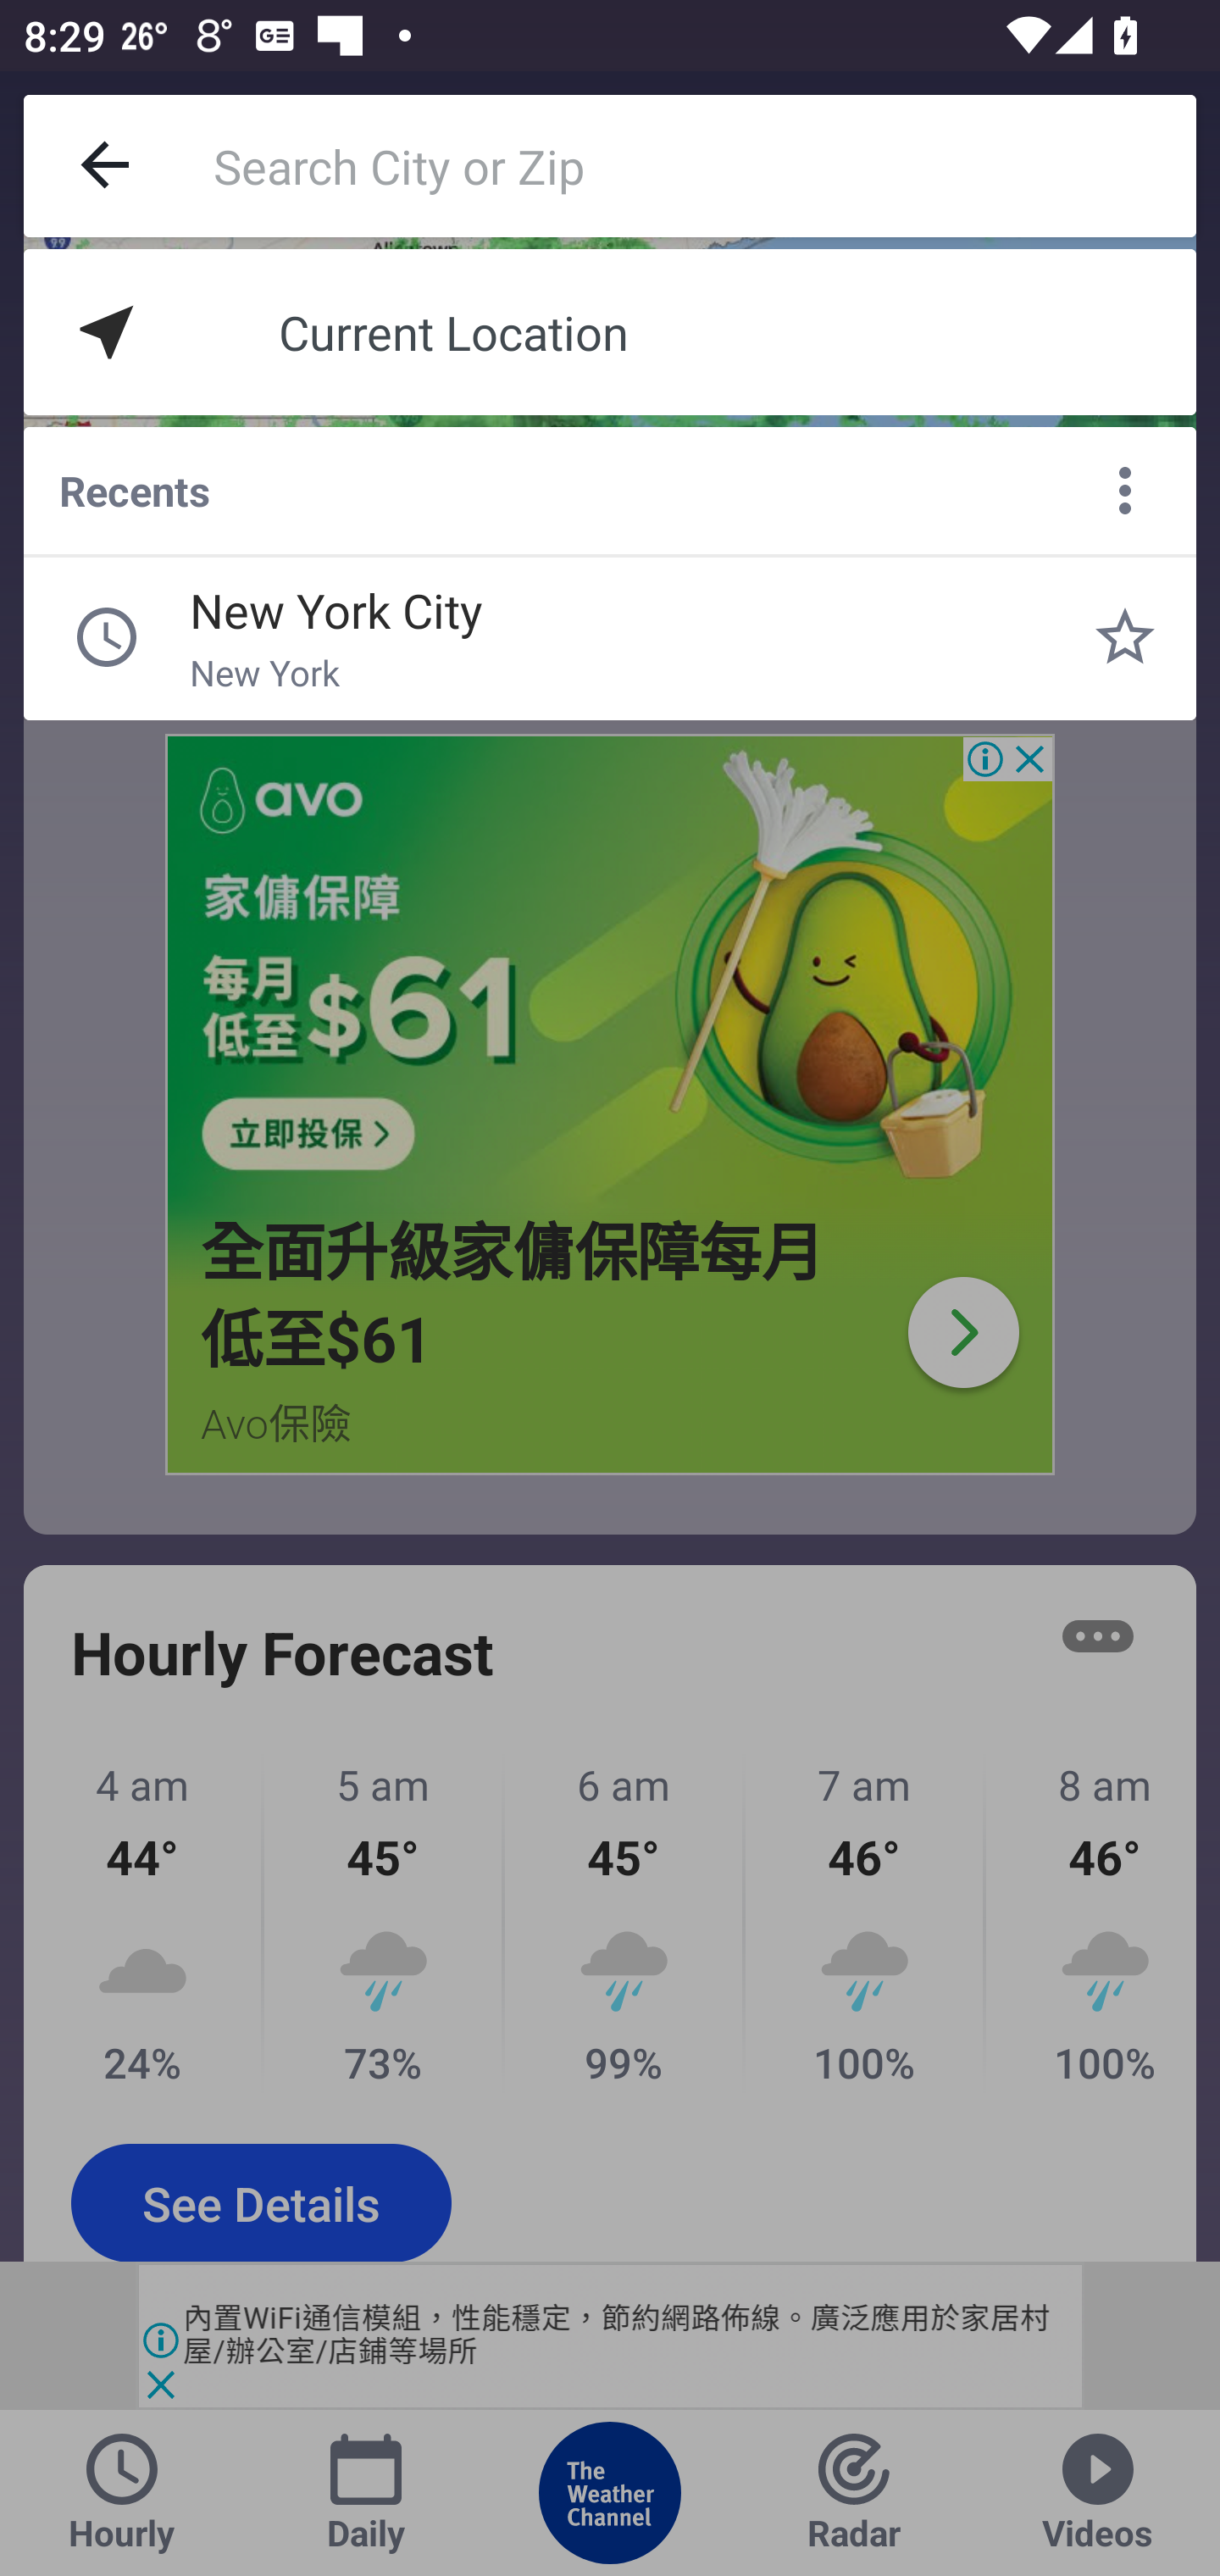 This screenshot has width=1220, height=2576. I want to click on Current Location, so click(610, 332).